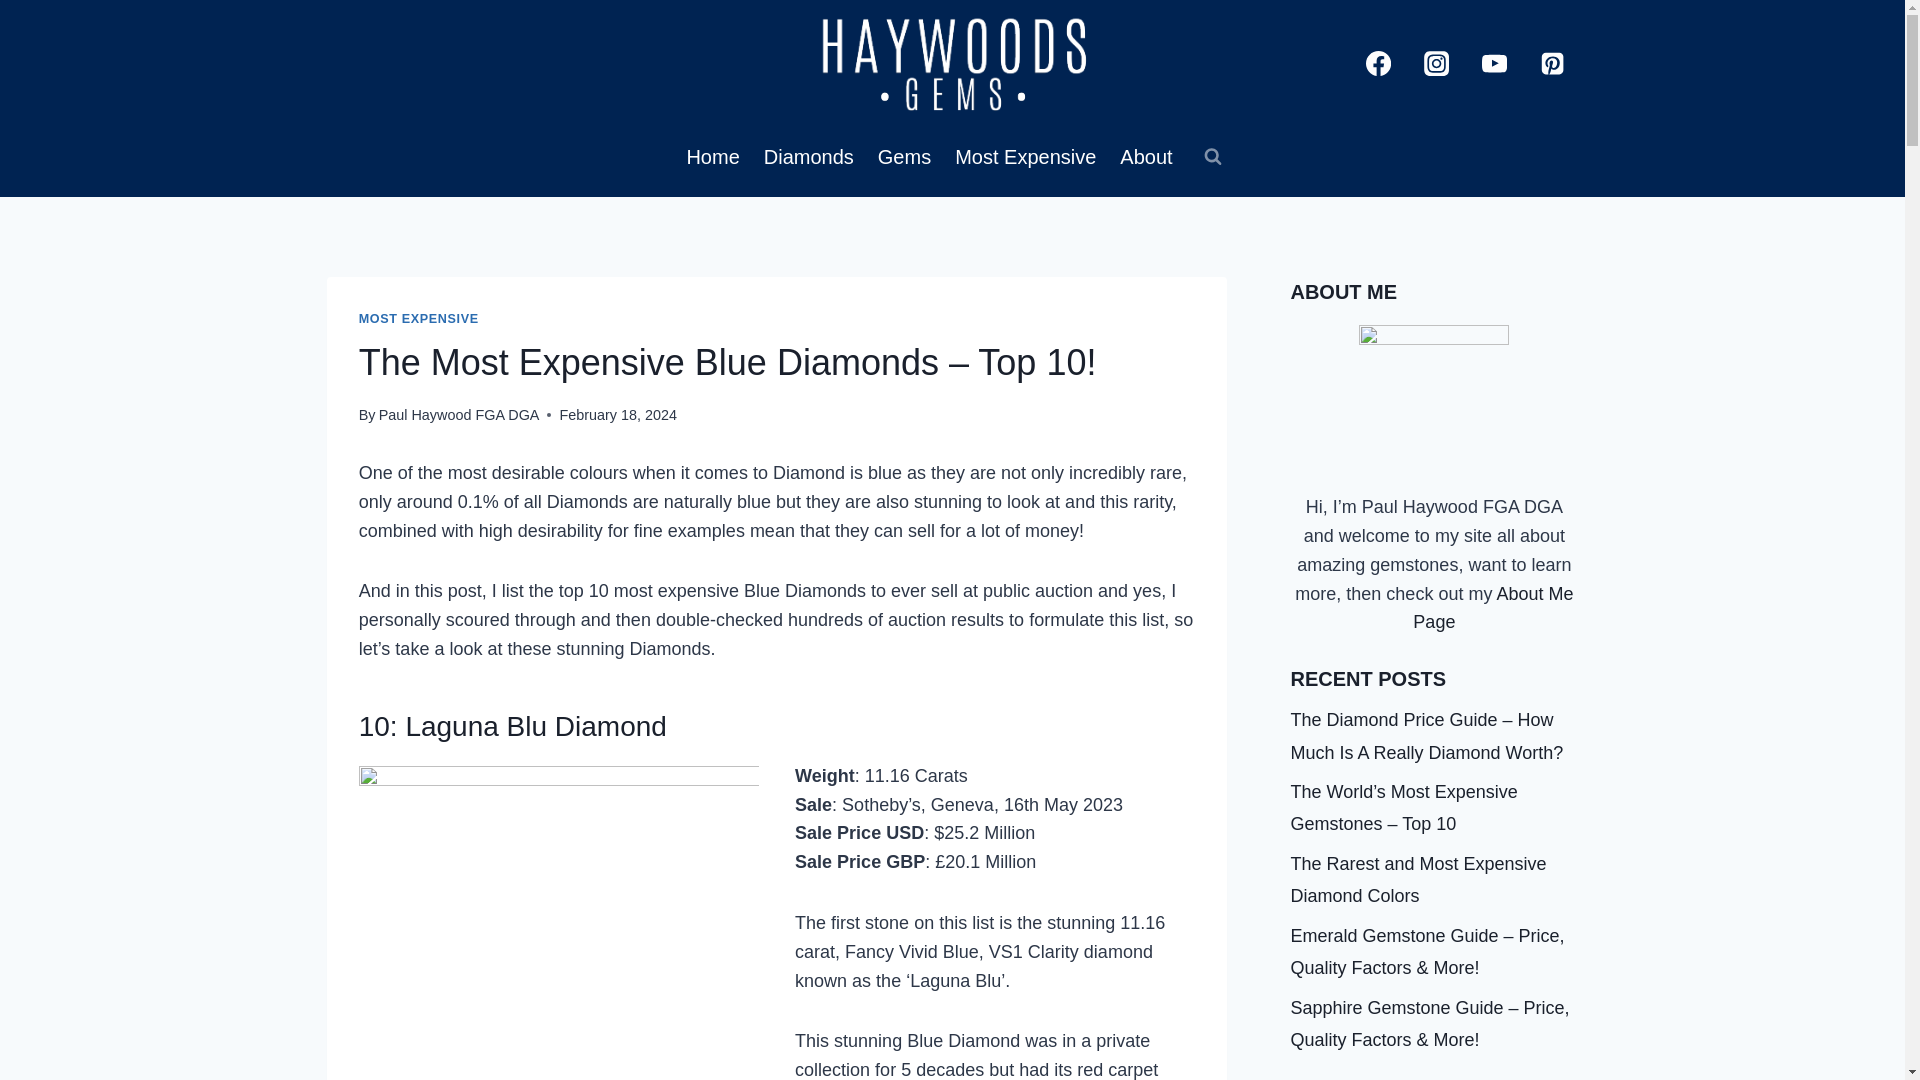 The width and height of the screenshot is (1920, 1080). What do you see at coordinates (808, 156) in the screenshot?
I see `Diamonds` at bounding box center [808, 156].